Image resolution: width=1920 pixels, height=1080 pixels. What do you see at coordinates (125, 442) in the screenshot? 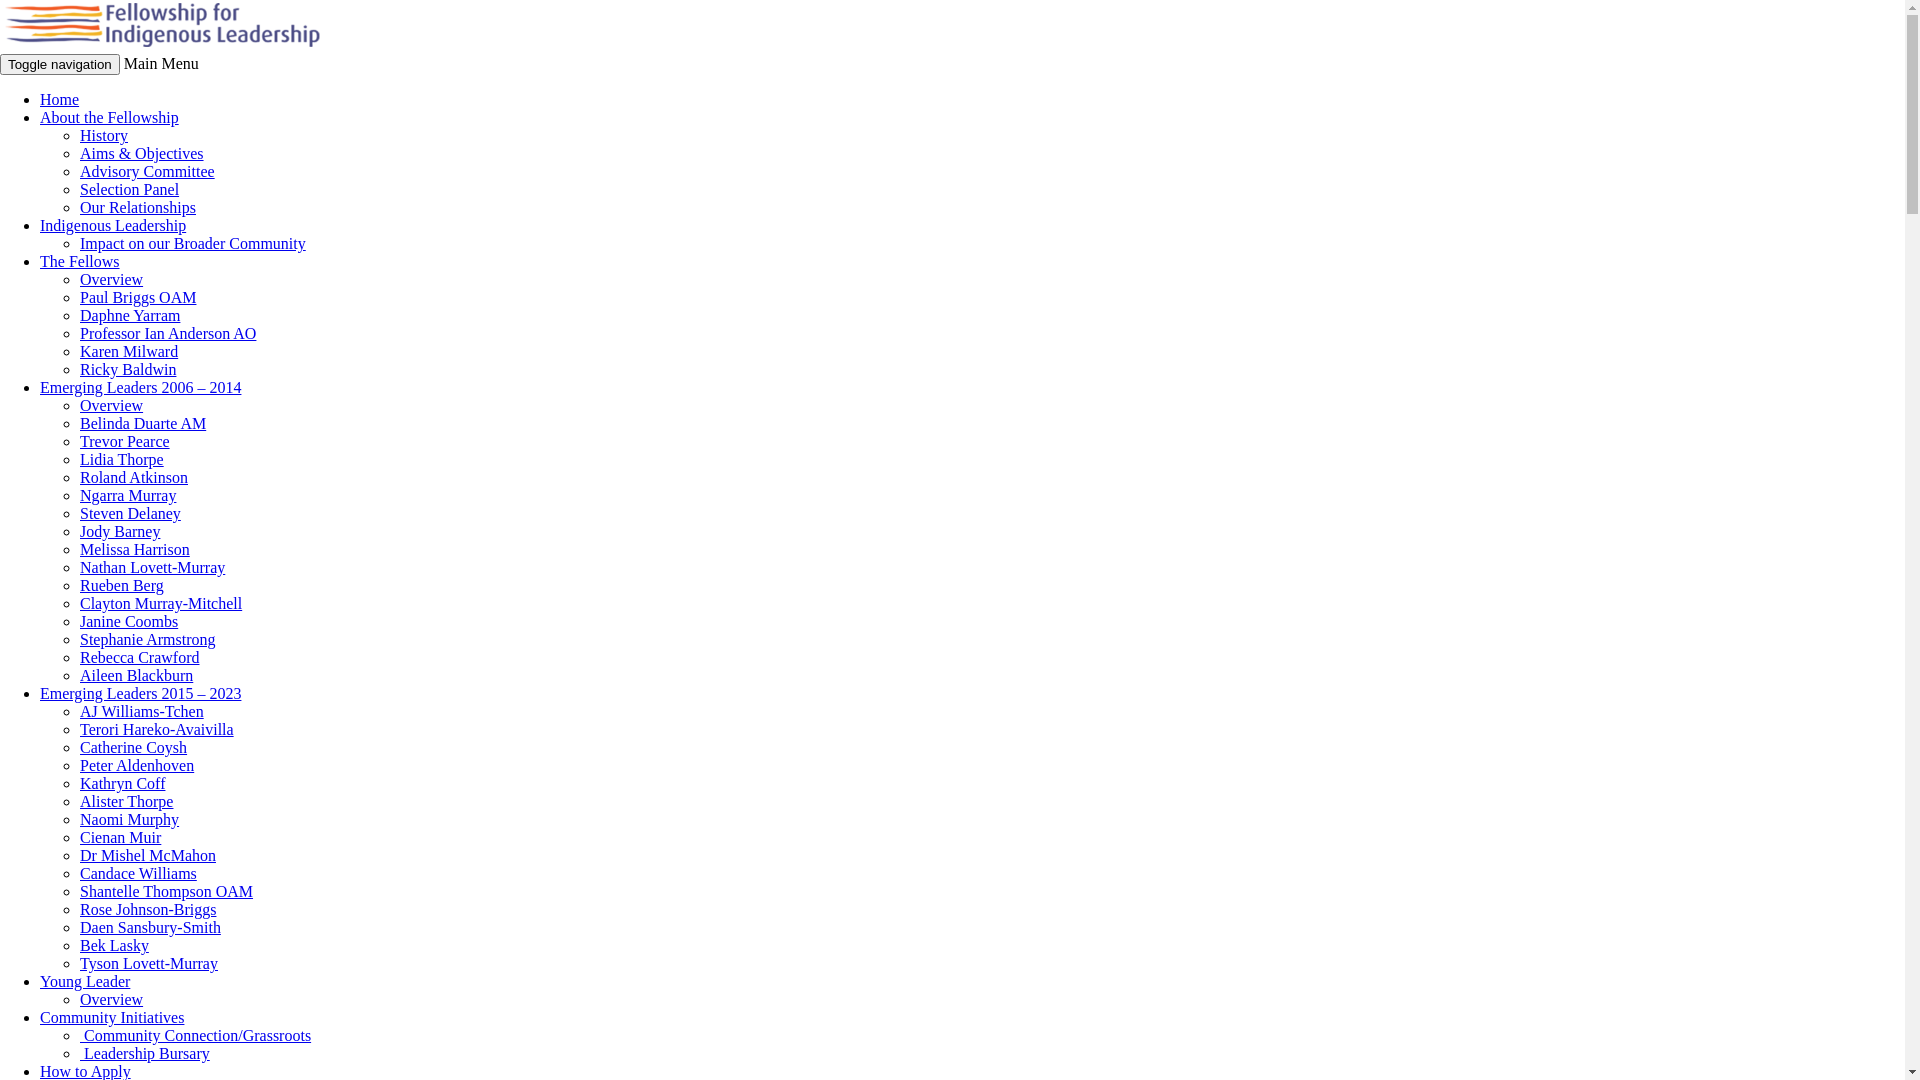
I see `Trevor Pearce` at bounding box center [125, 442].